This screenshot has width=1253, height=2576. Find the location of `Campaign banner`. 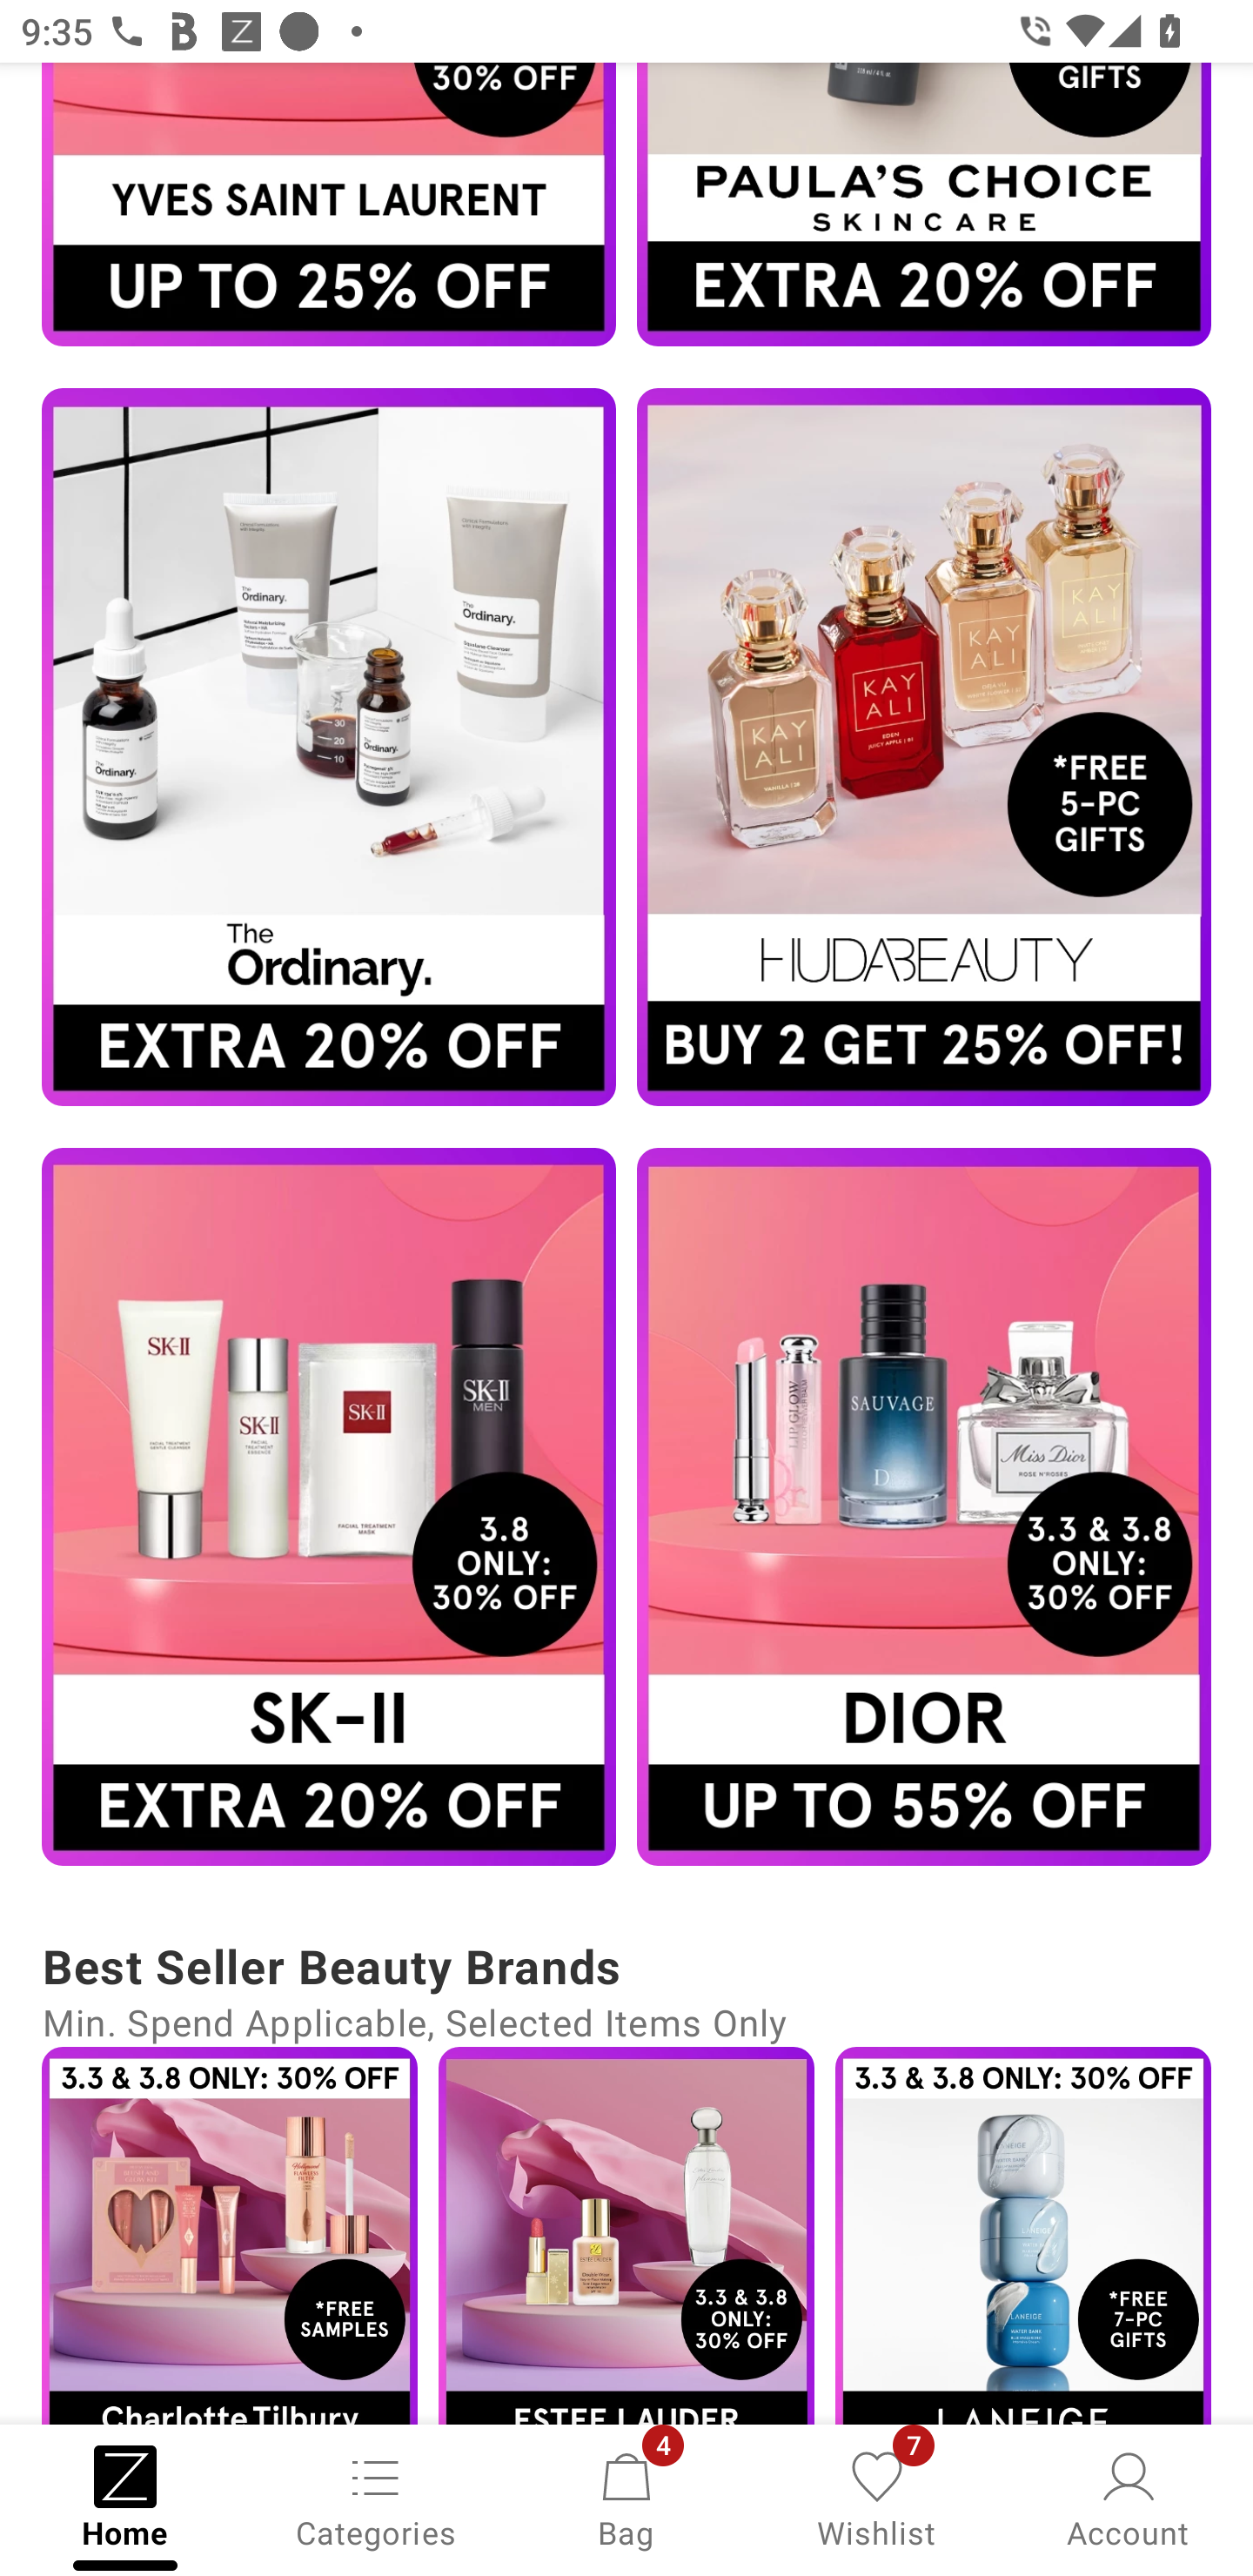

Campaign banner is located at coordinates (626, 2236).